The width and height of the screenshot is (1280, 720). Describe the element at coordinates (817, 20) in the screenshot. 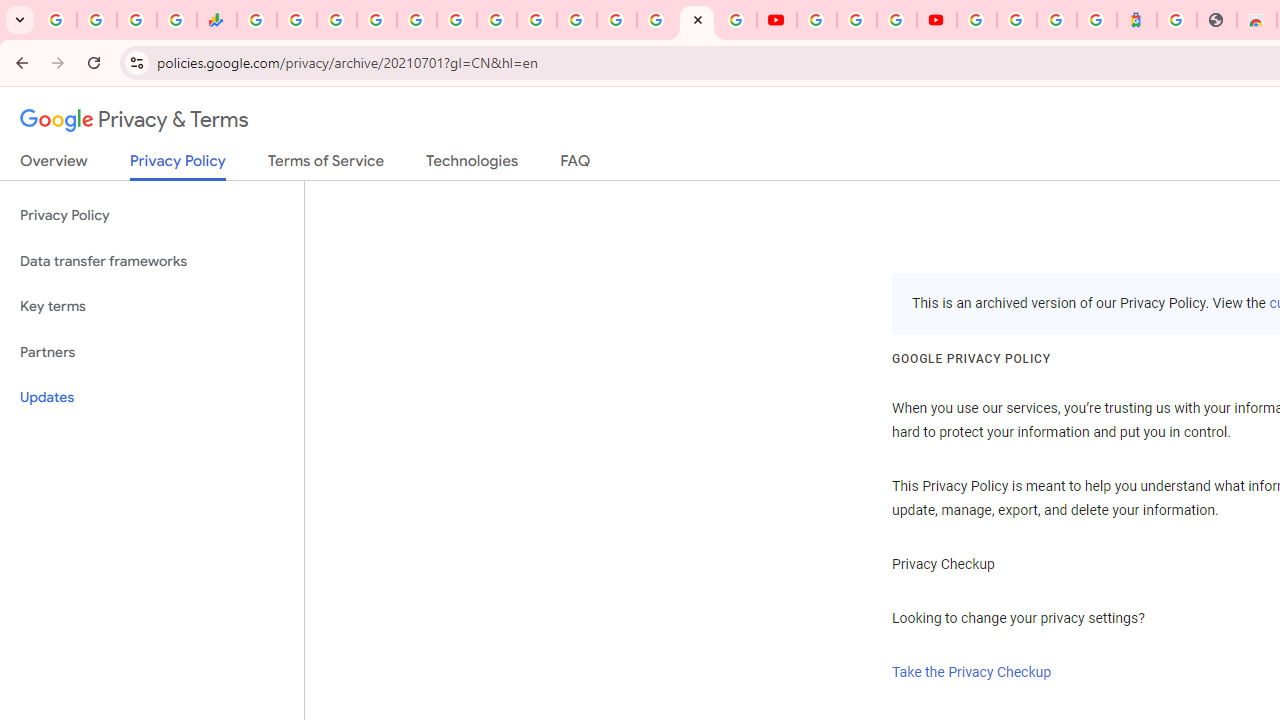

I see `YouTube` at that location.